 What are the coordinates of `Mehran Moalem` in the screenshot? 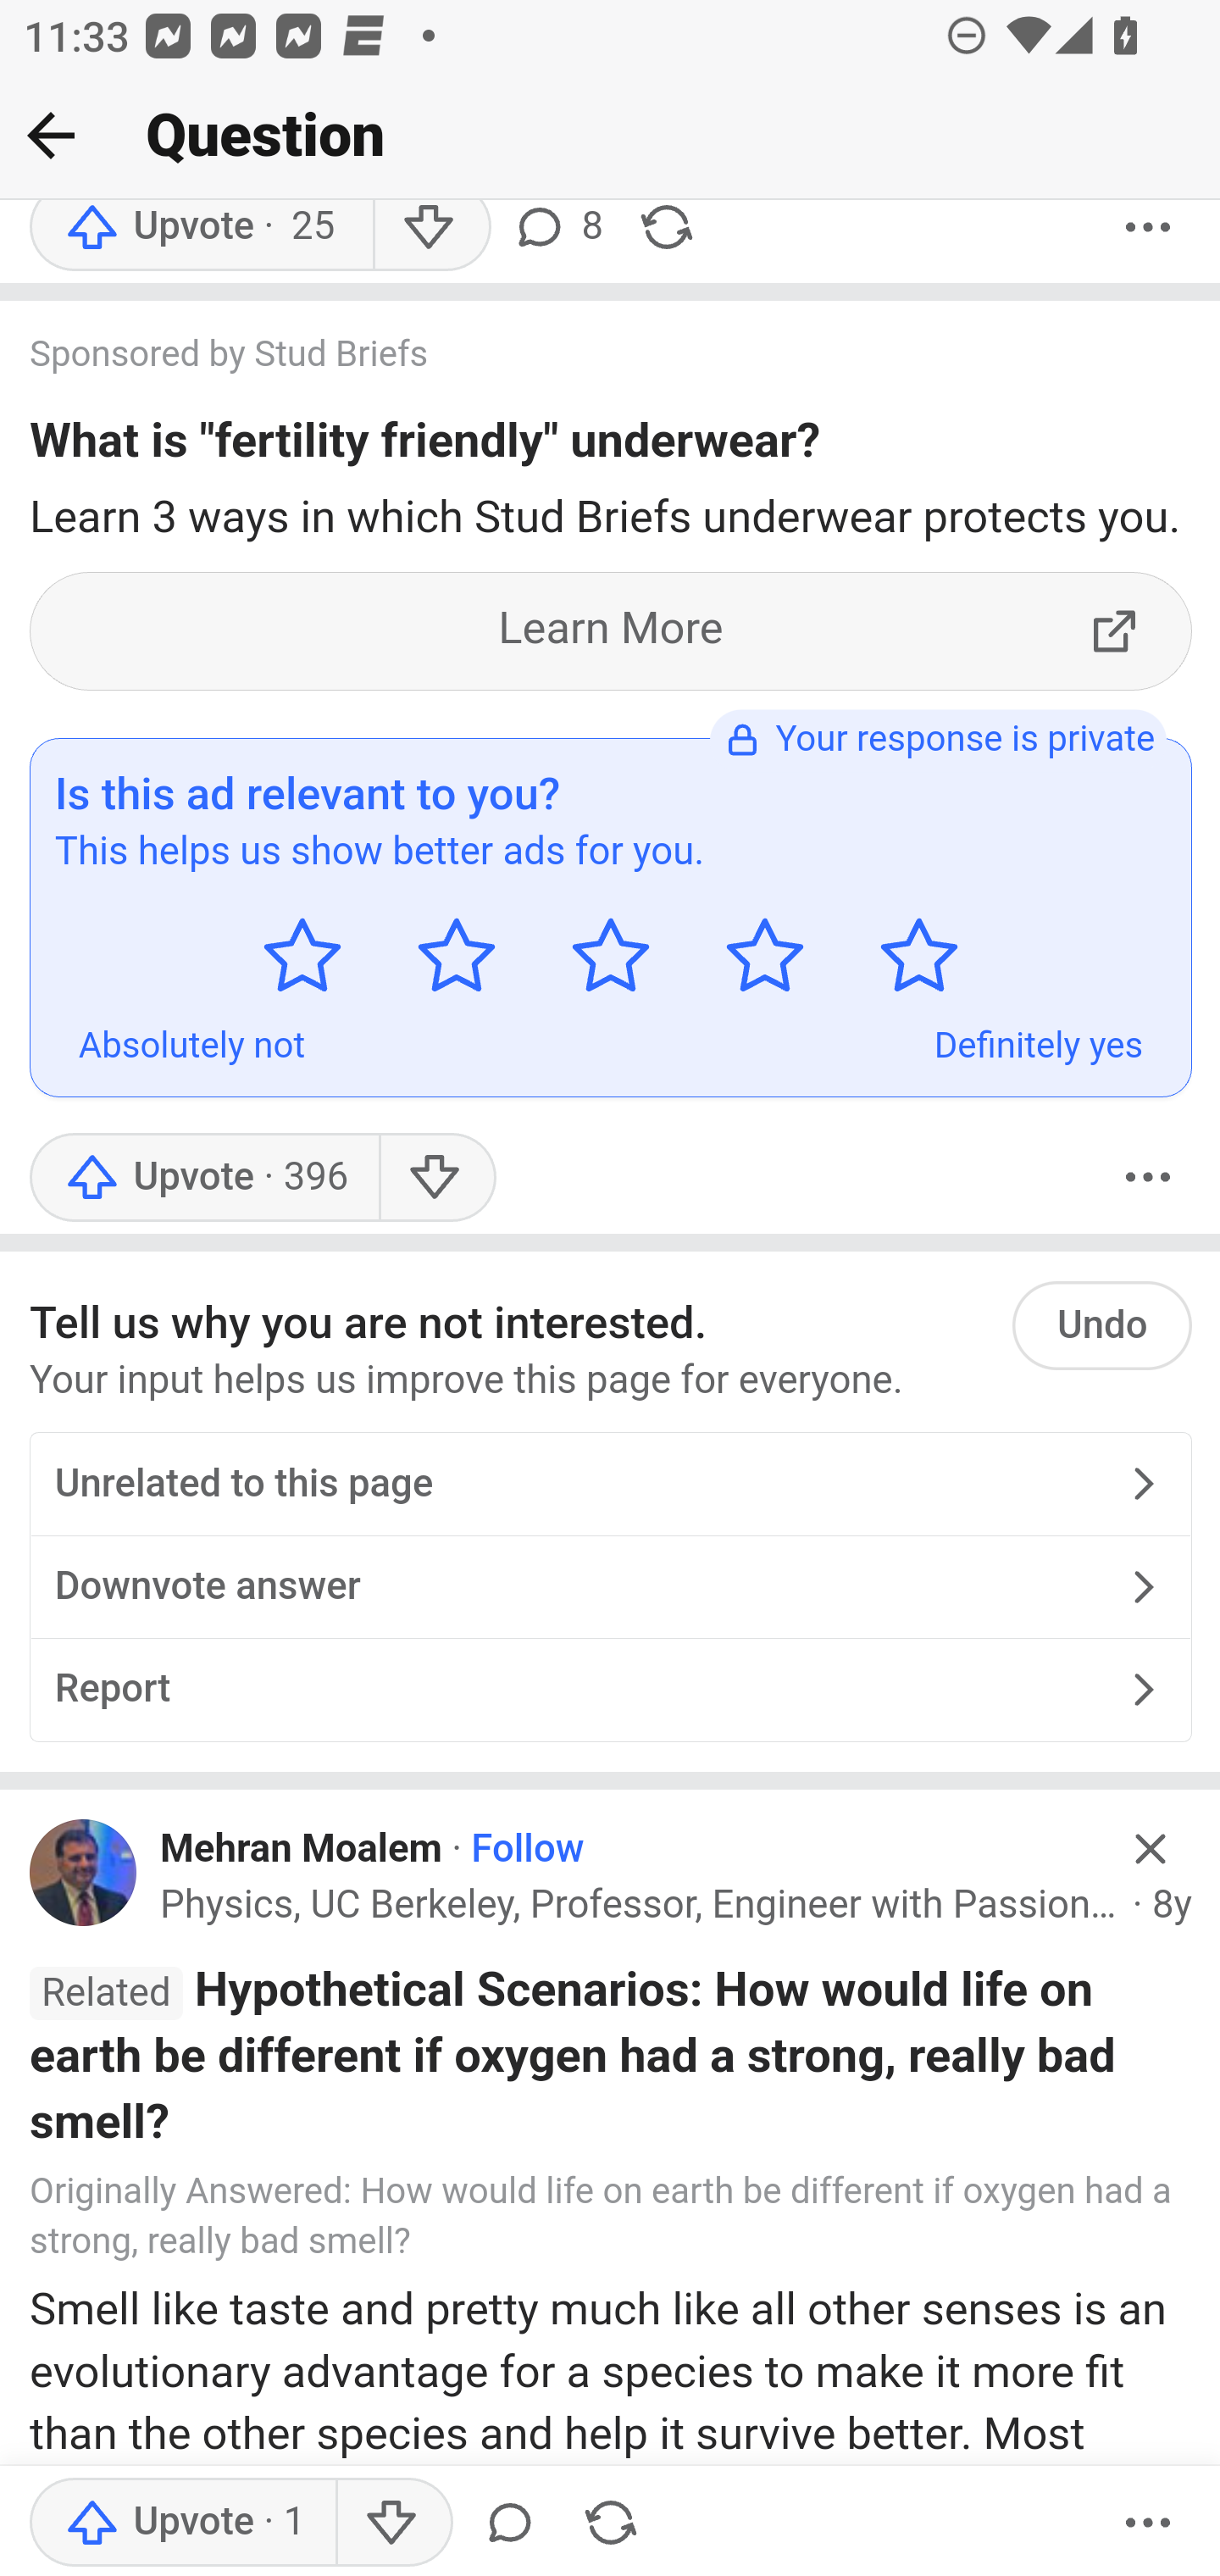 It's located at (302, 1849).